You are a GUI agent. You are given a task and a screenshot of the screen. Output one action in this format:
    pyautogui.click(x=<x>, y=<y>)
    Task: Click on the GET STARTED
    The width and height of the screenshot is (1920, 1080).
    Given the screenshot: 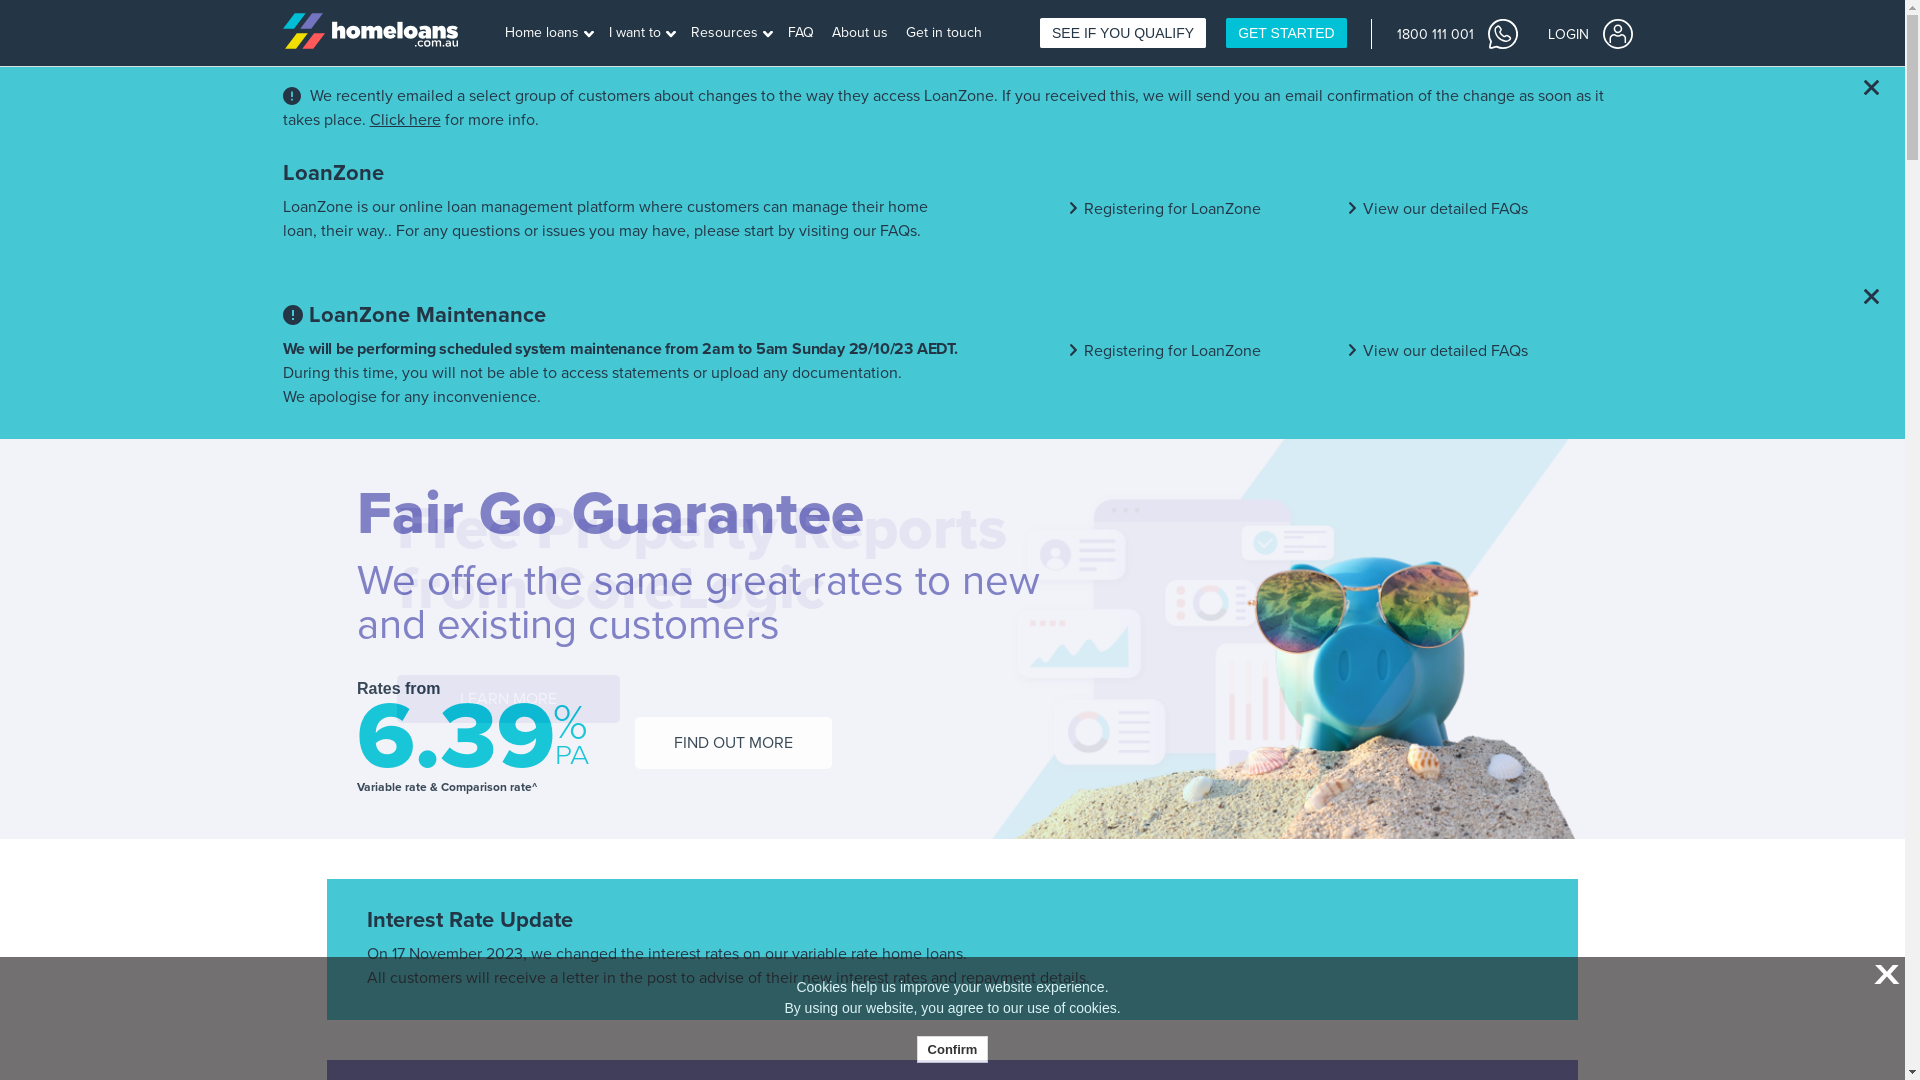 What is the action you would take?
    pyautogui.click(x=1286, y=33)
    